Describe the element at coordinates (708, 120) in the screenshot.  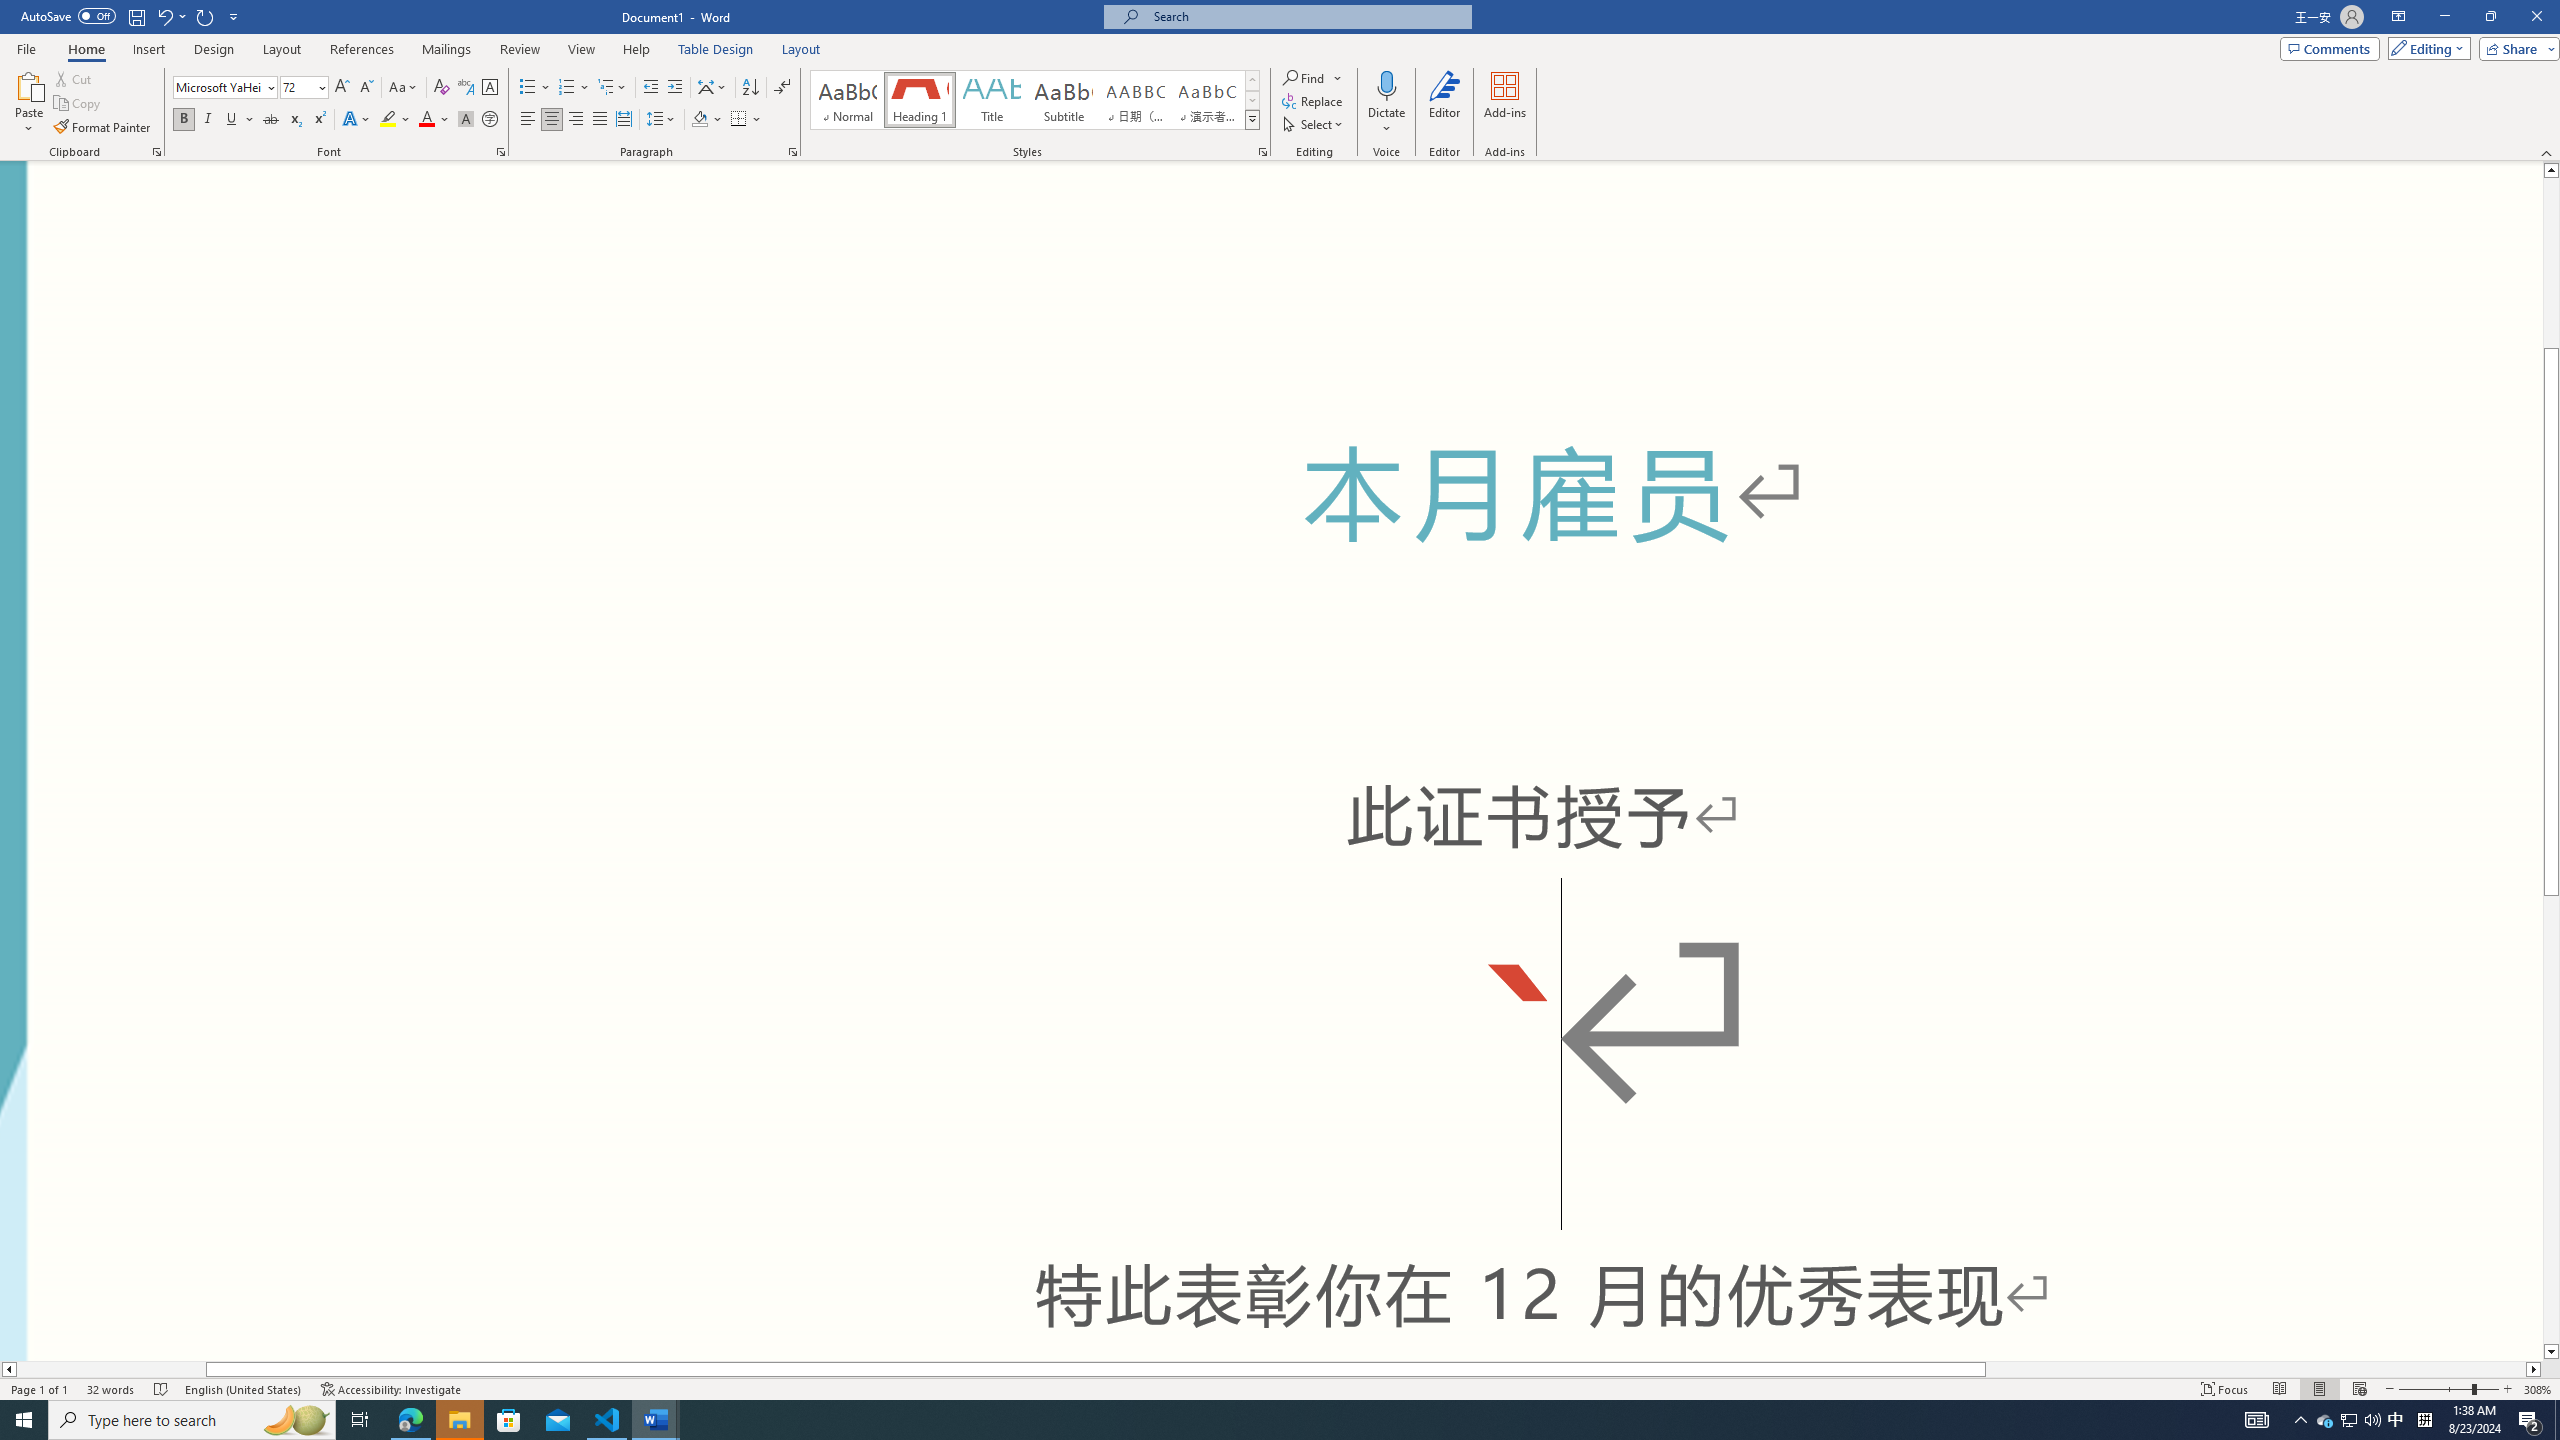
I see `Shading` at that location.